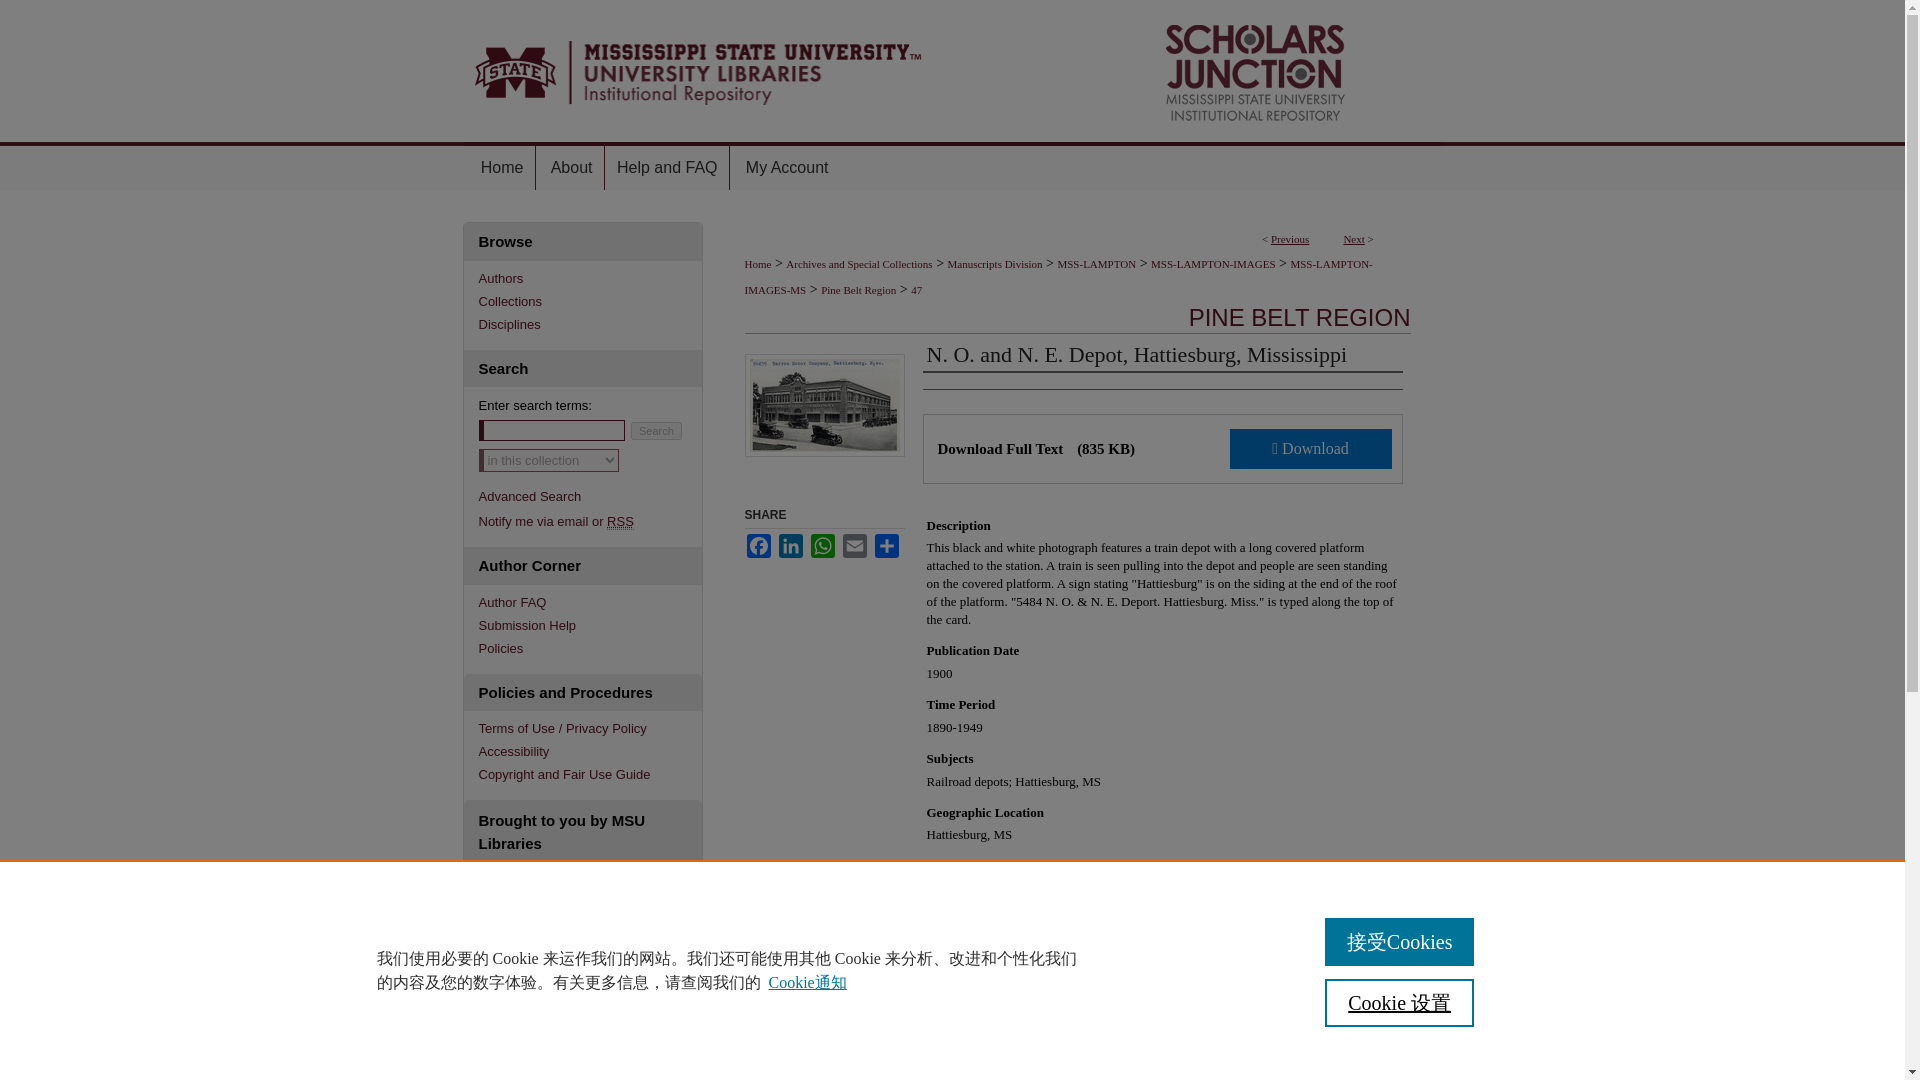 Image resolution: width=1920 pixels, height=1080 pixels. I want to click on Archives and Special Collections, so click(858, 264).